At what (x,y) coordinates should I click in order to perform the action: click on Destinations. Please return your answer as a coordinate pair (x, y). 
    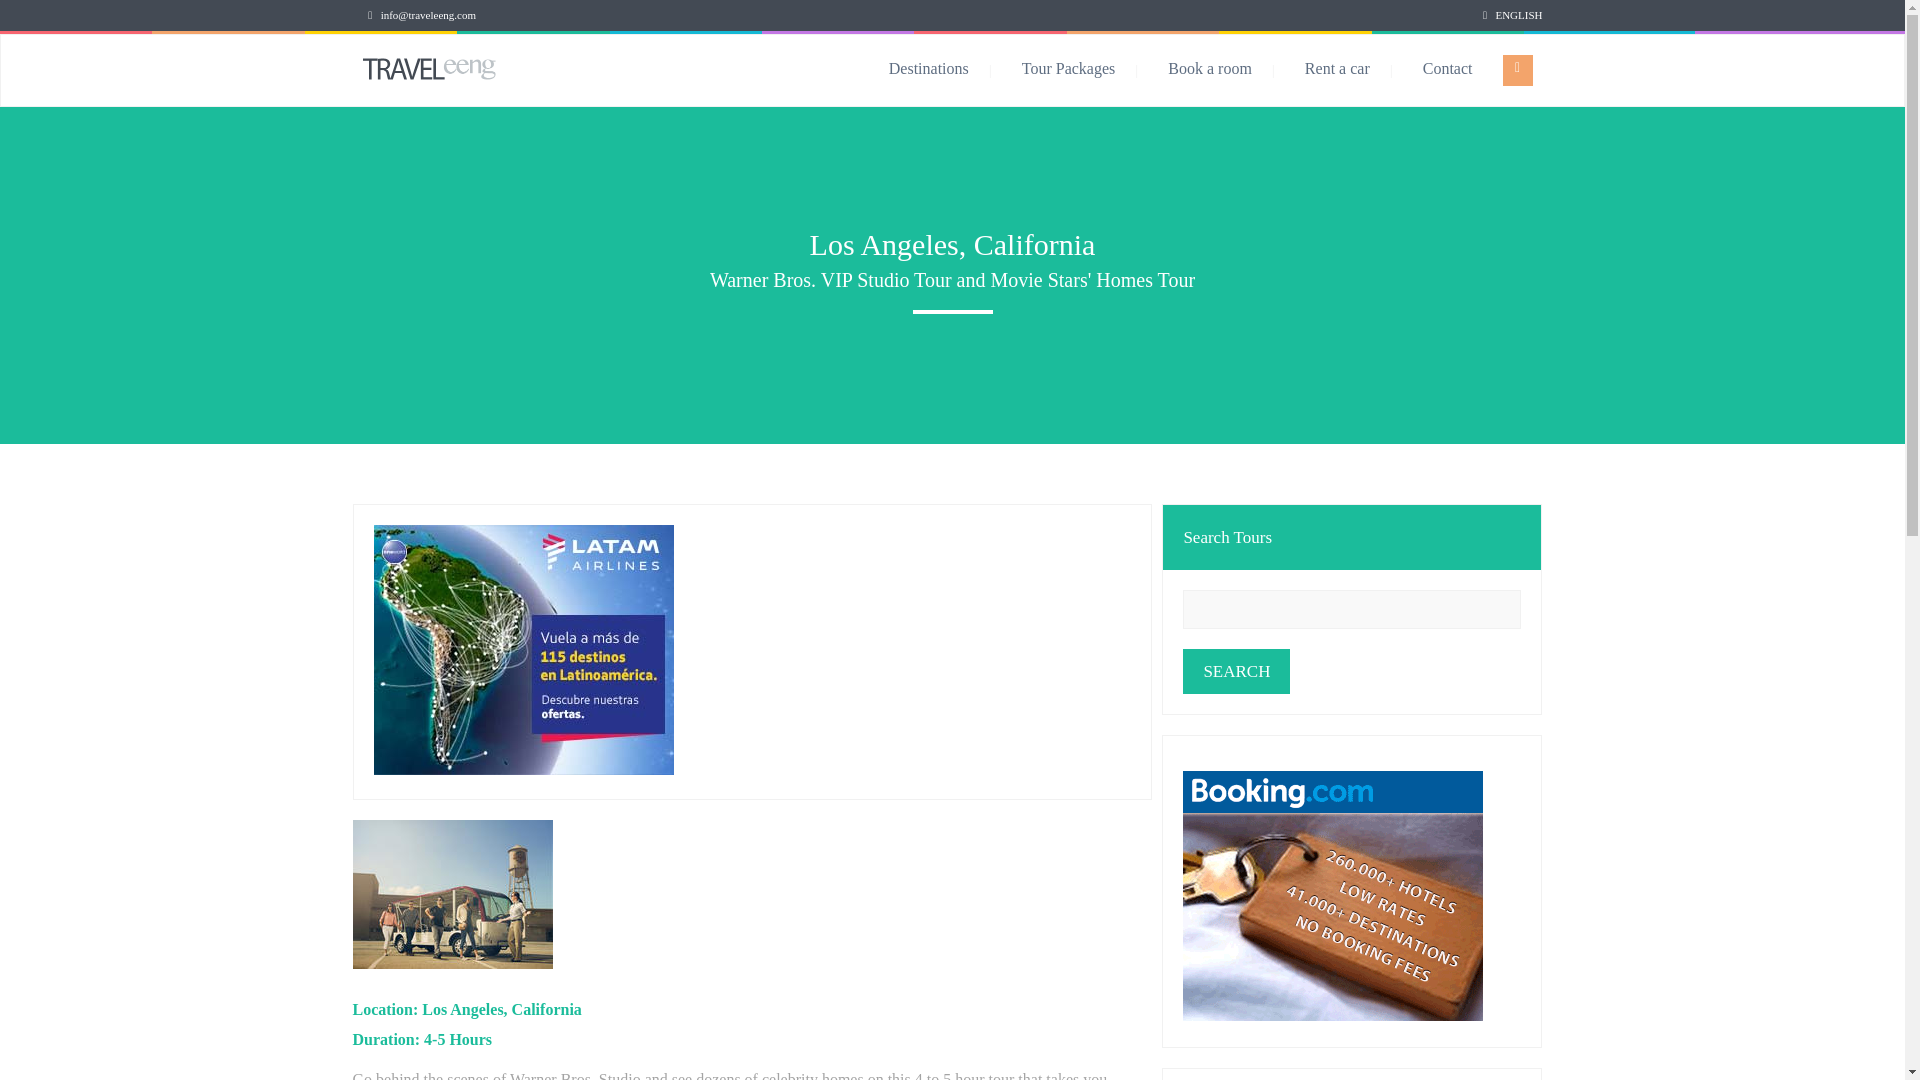
    Looking at the image, I should click on (950, 69).